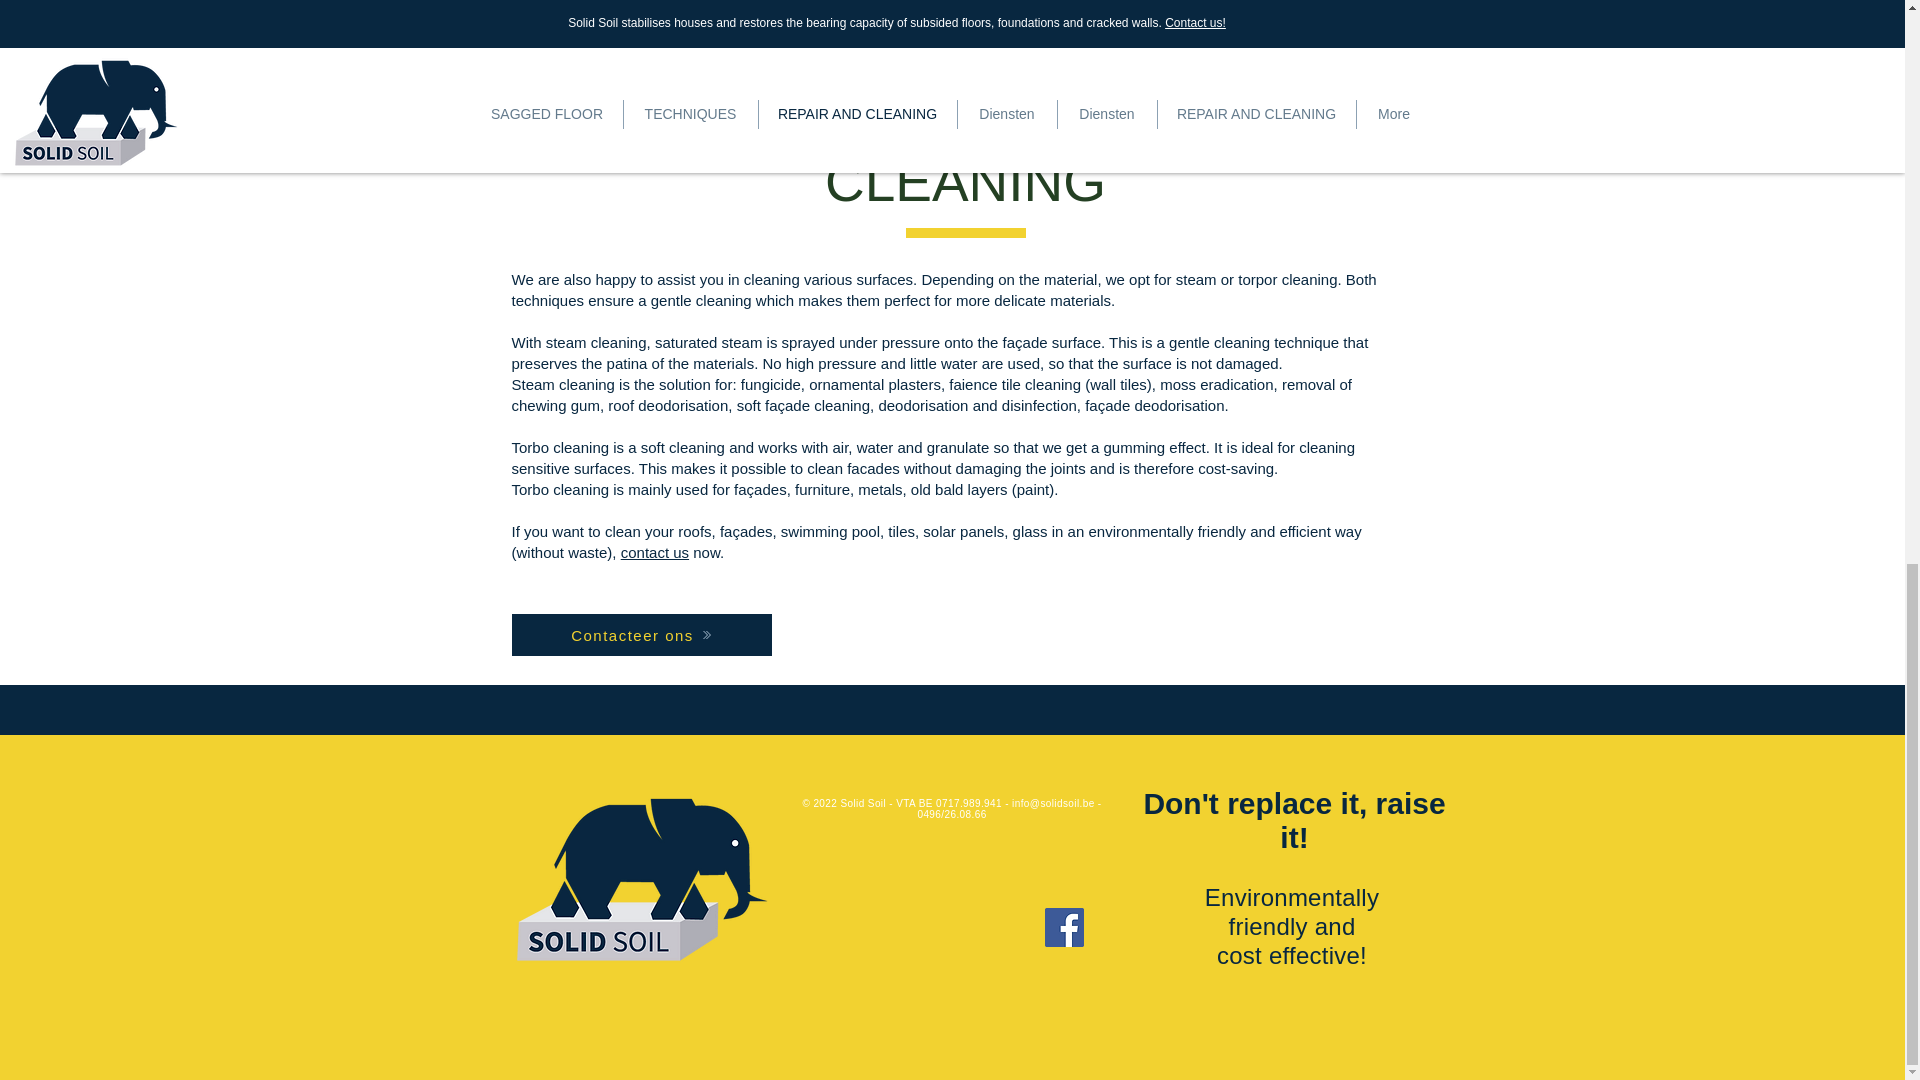  What do you see at coordinates (642, 634) in the screenshot?
I see `Contacteer ons` at bounding box center [642, 634].